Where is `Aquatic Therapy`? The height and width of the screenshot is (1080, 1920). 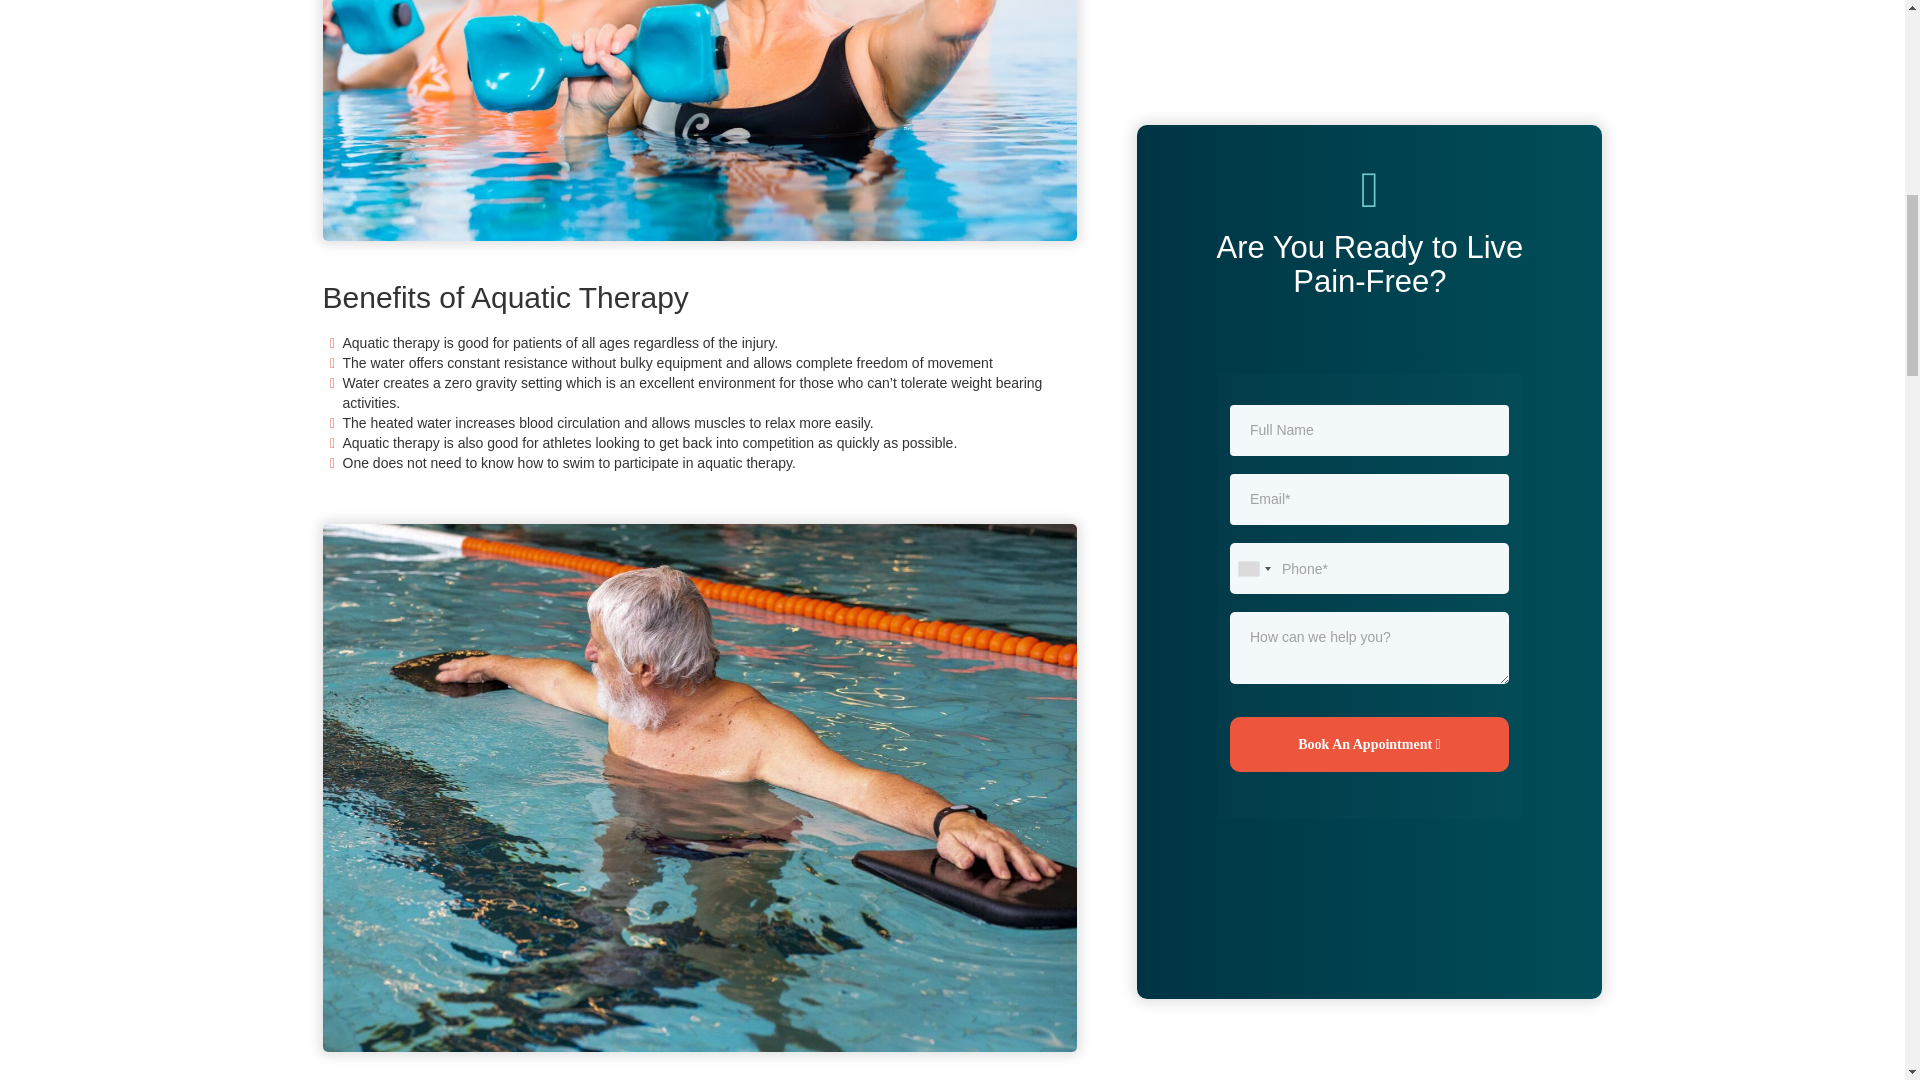
Aquatic Therapy is located at coordinates (1369, 118).